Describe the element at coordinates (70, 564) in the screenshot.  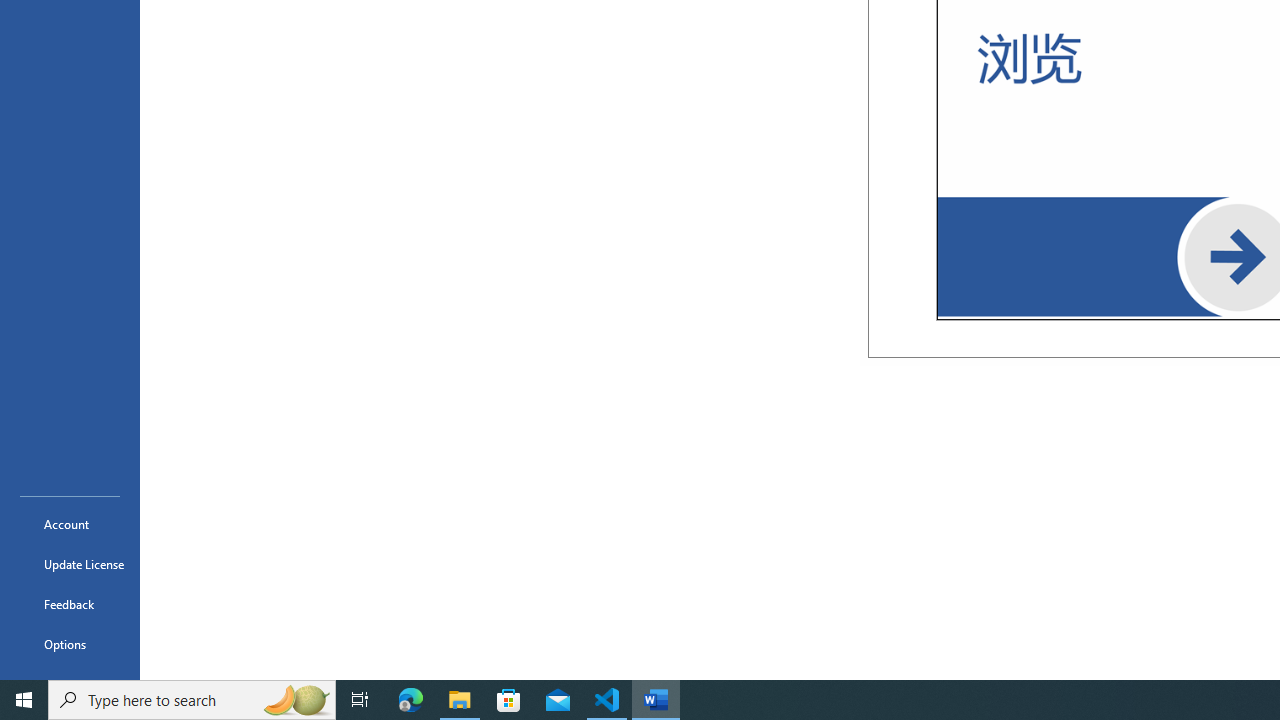
I see `Update License` at that location.